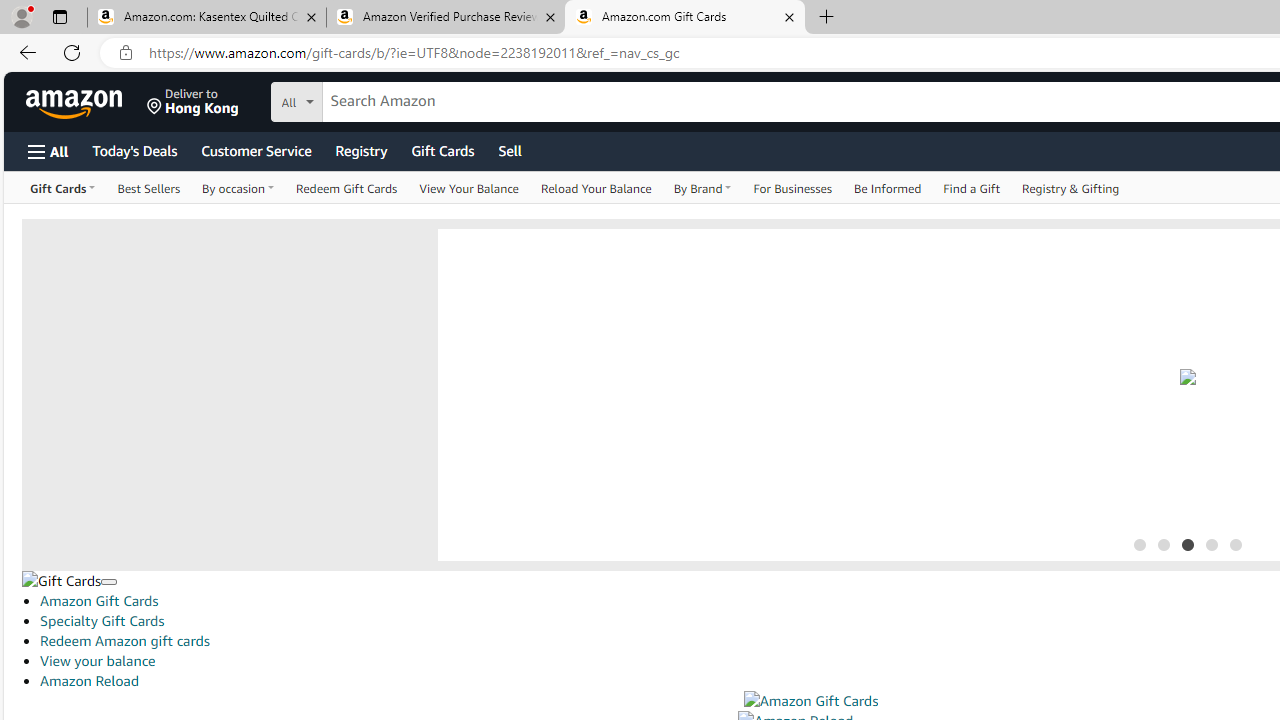 This screenshot has width=1280, height=720. I want to click on View your balance, so click(98, 661).